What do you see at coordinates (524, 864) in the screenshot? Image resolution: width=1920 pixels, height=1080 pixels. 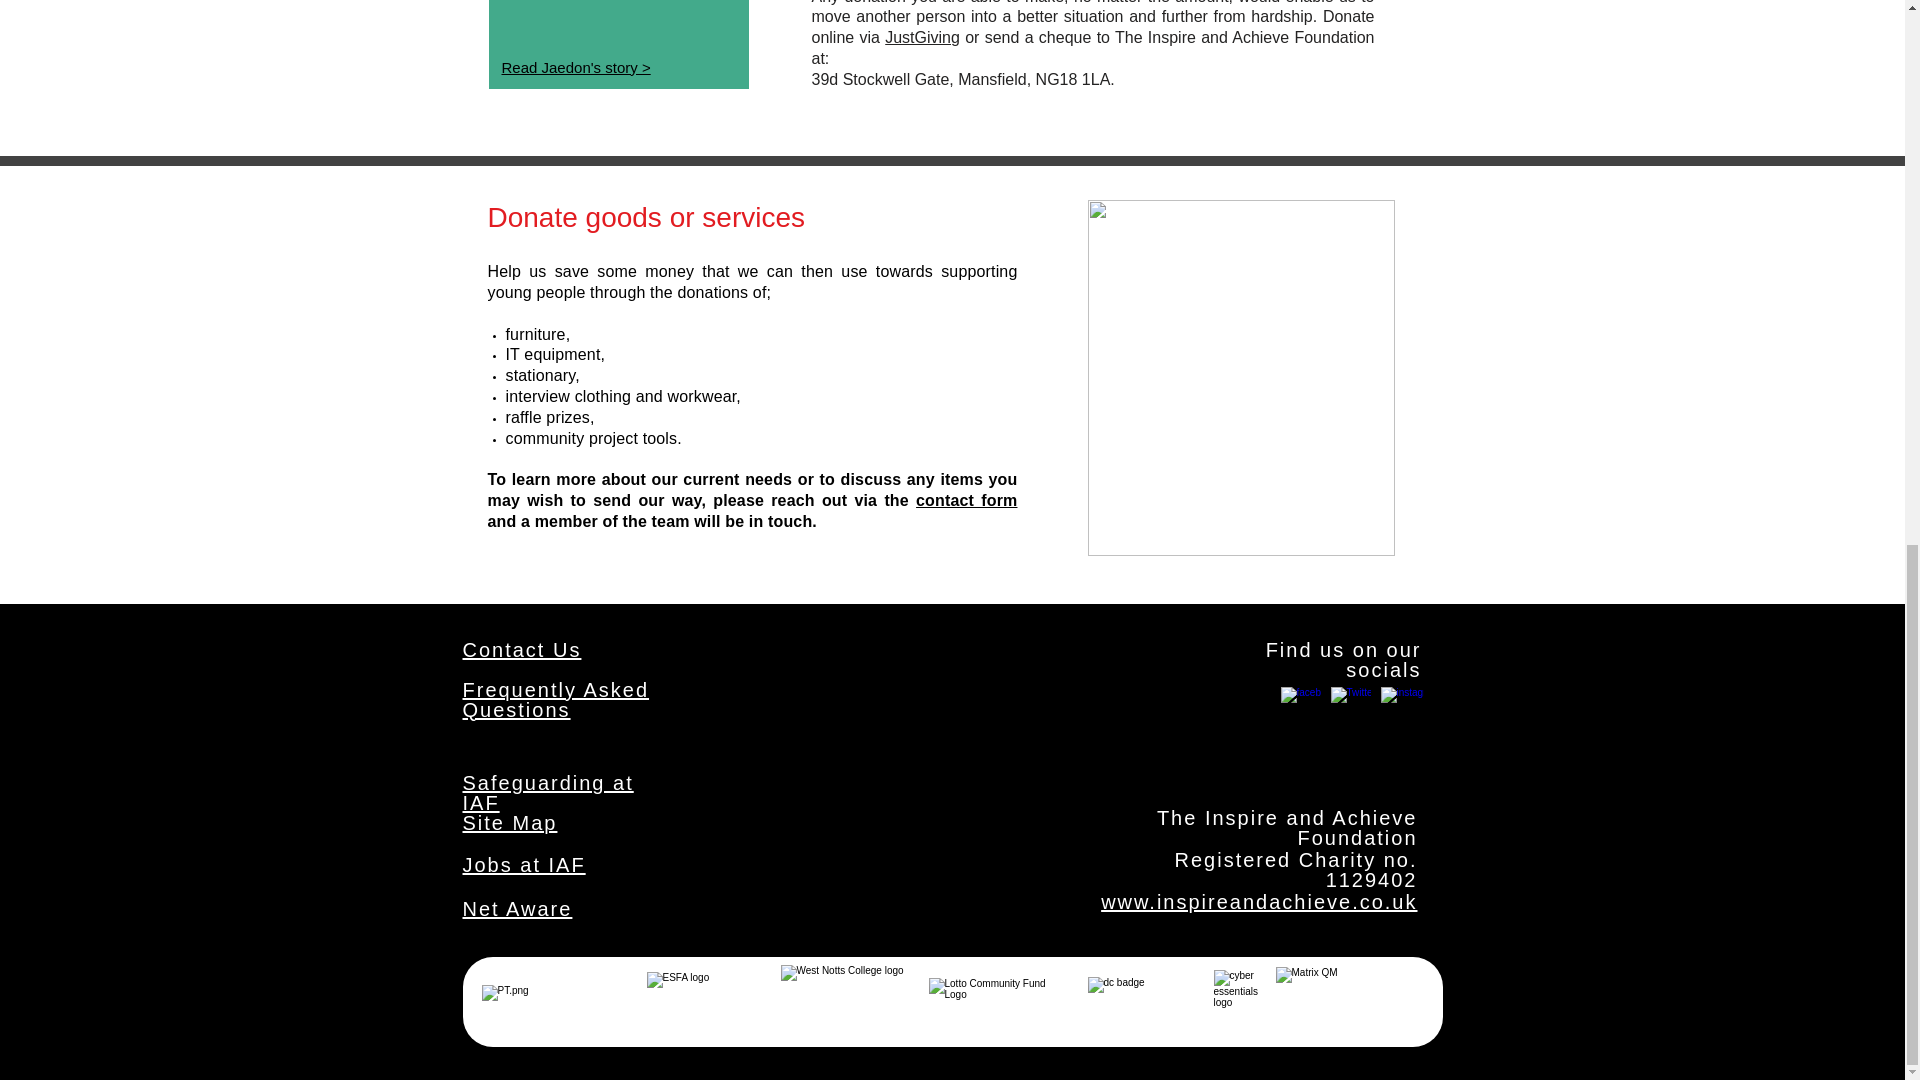 I see `Jobs at IAF` at bounding box center [524, 864].